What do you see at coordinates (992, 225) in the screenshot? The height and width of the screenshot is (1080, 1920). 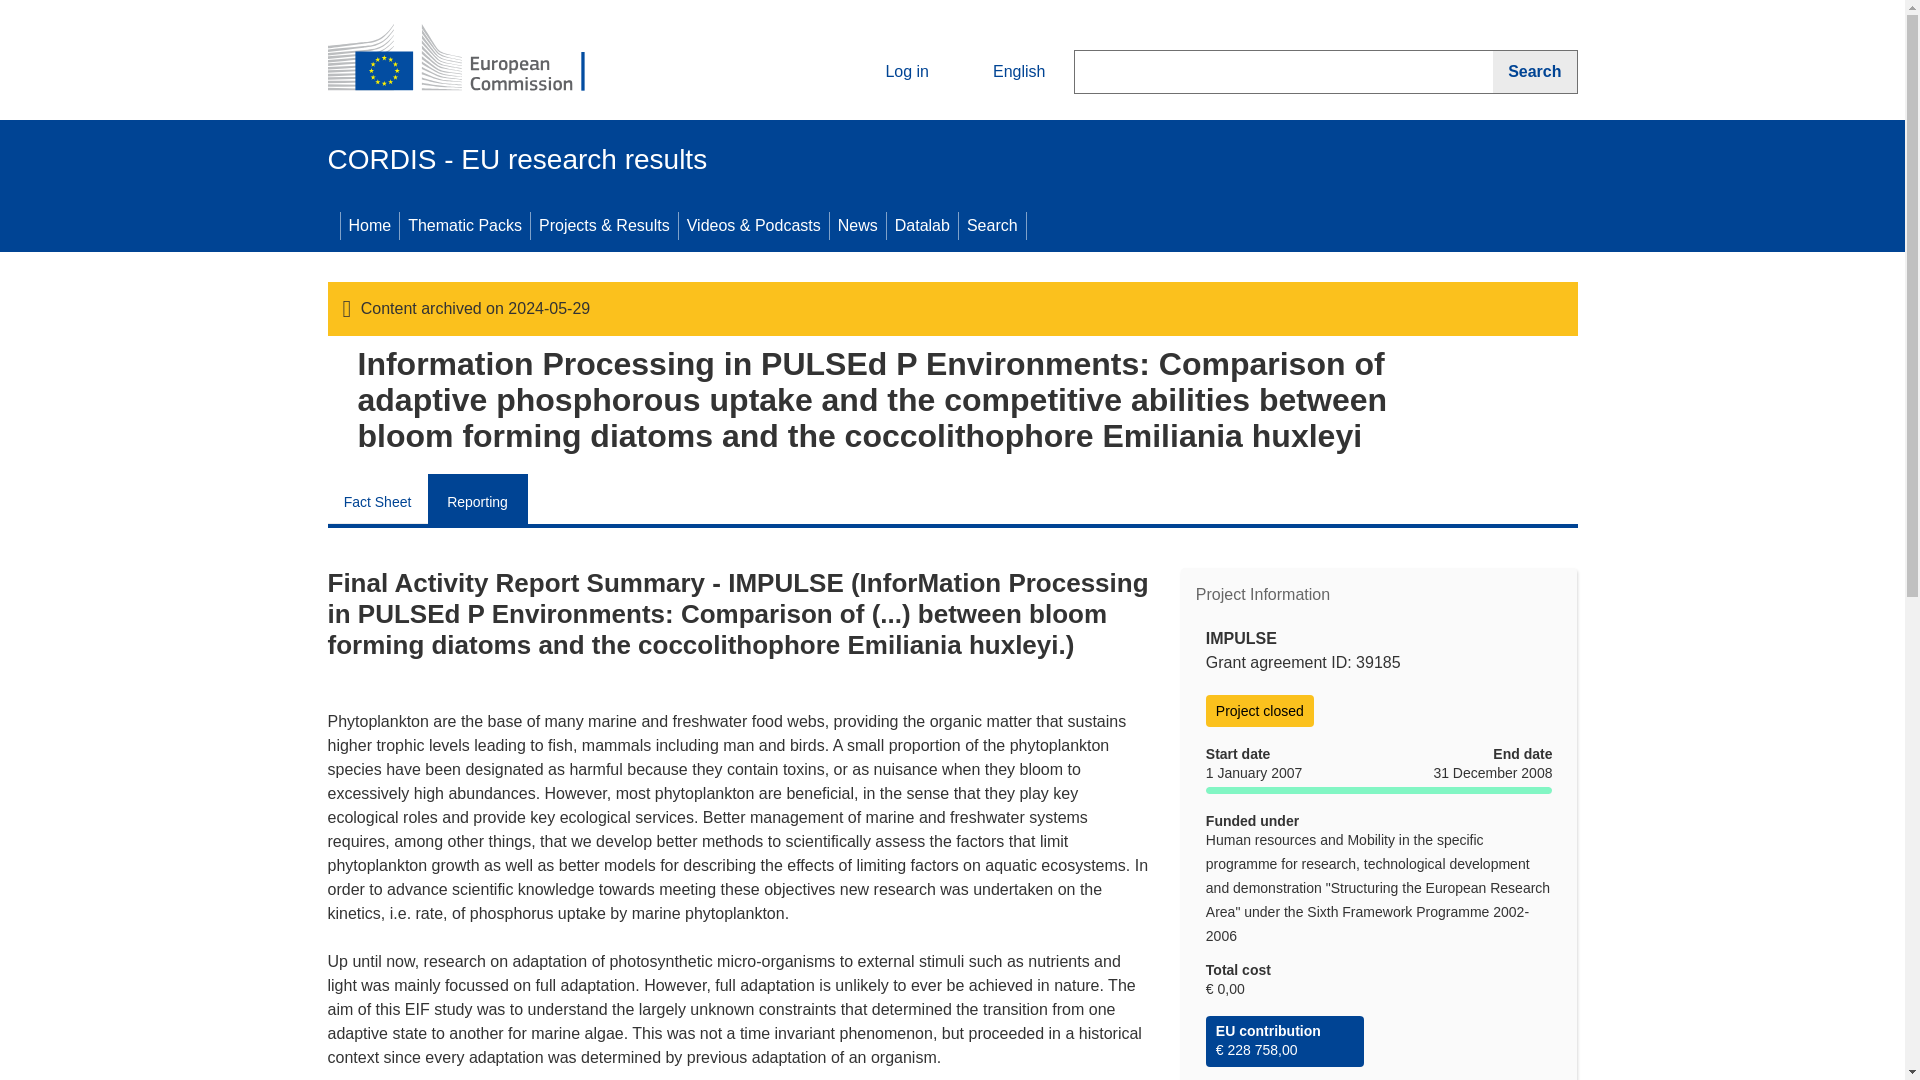 I see `Search` at bounding box center [992, 225].